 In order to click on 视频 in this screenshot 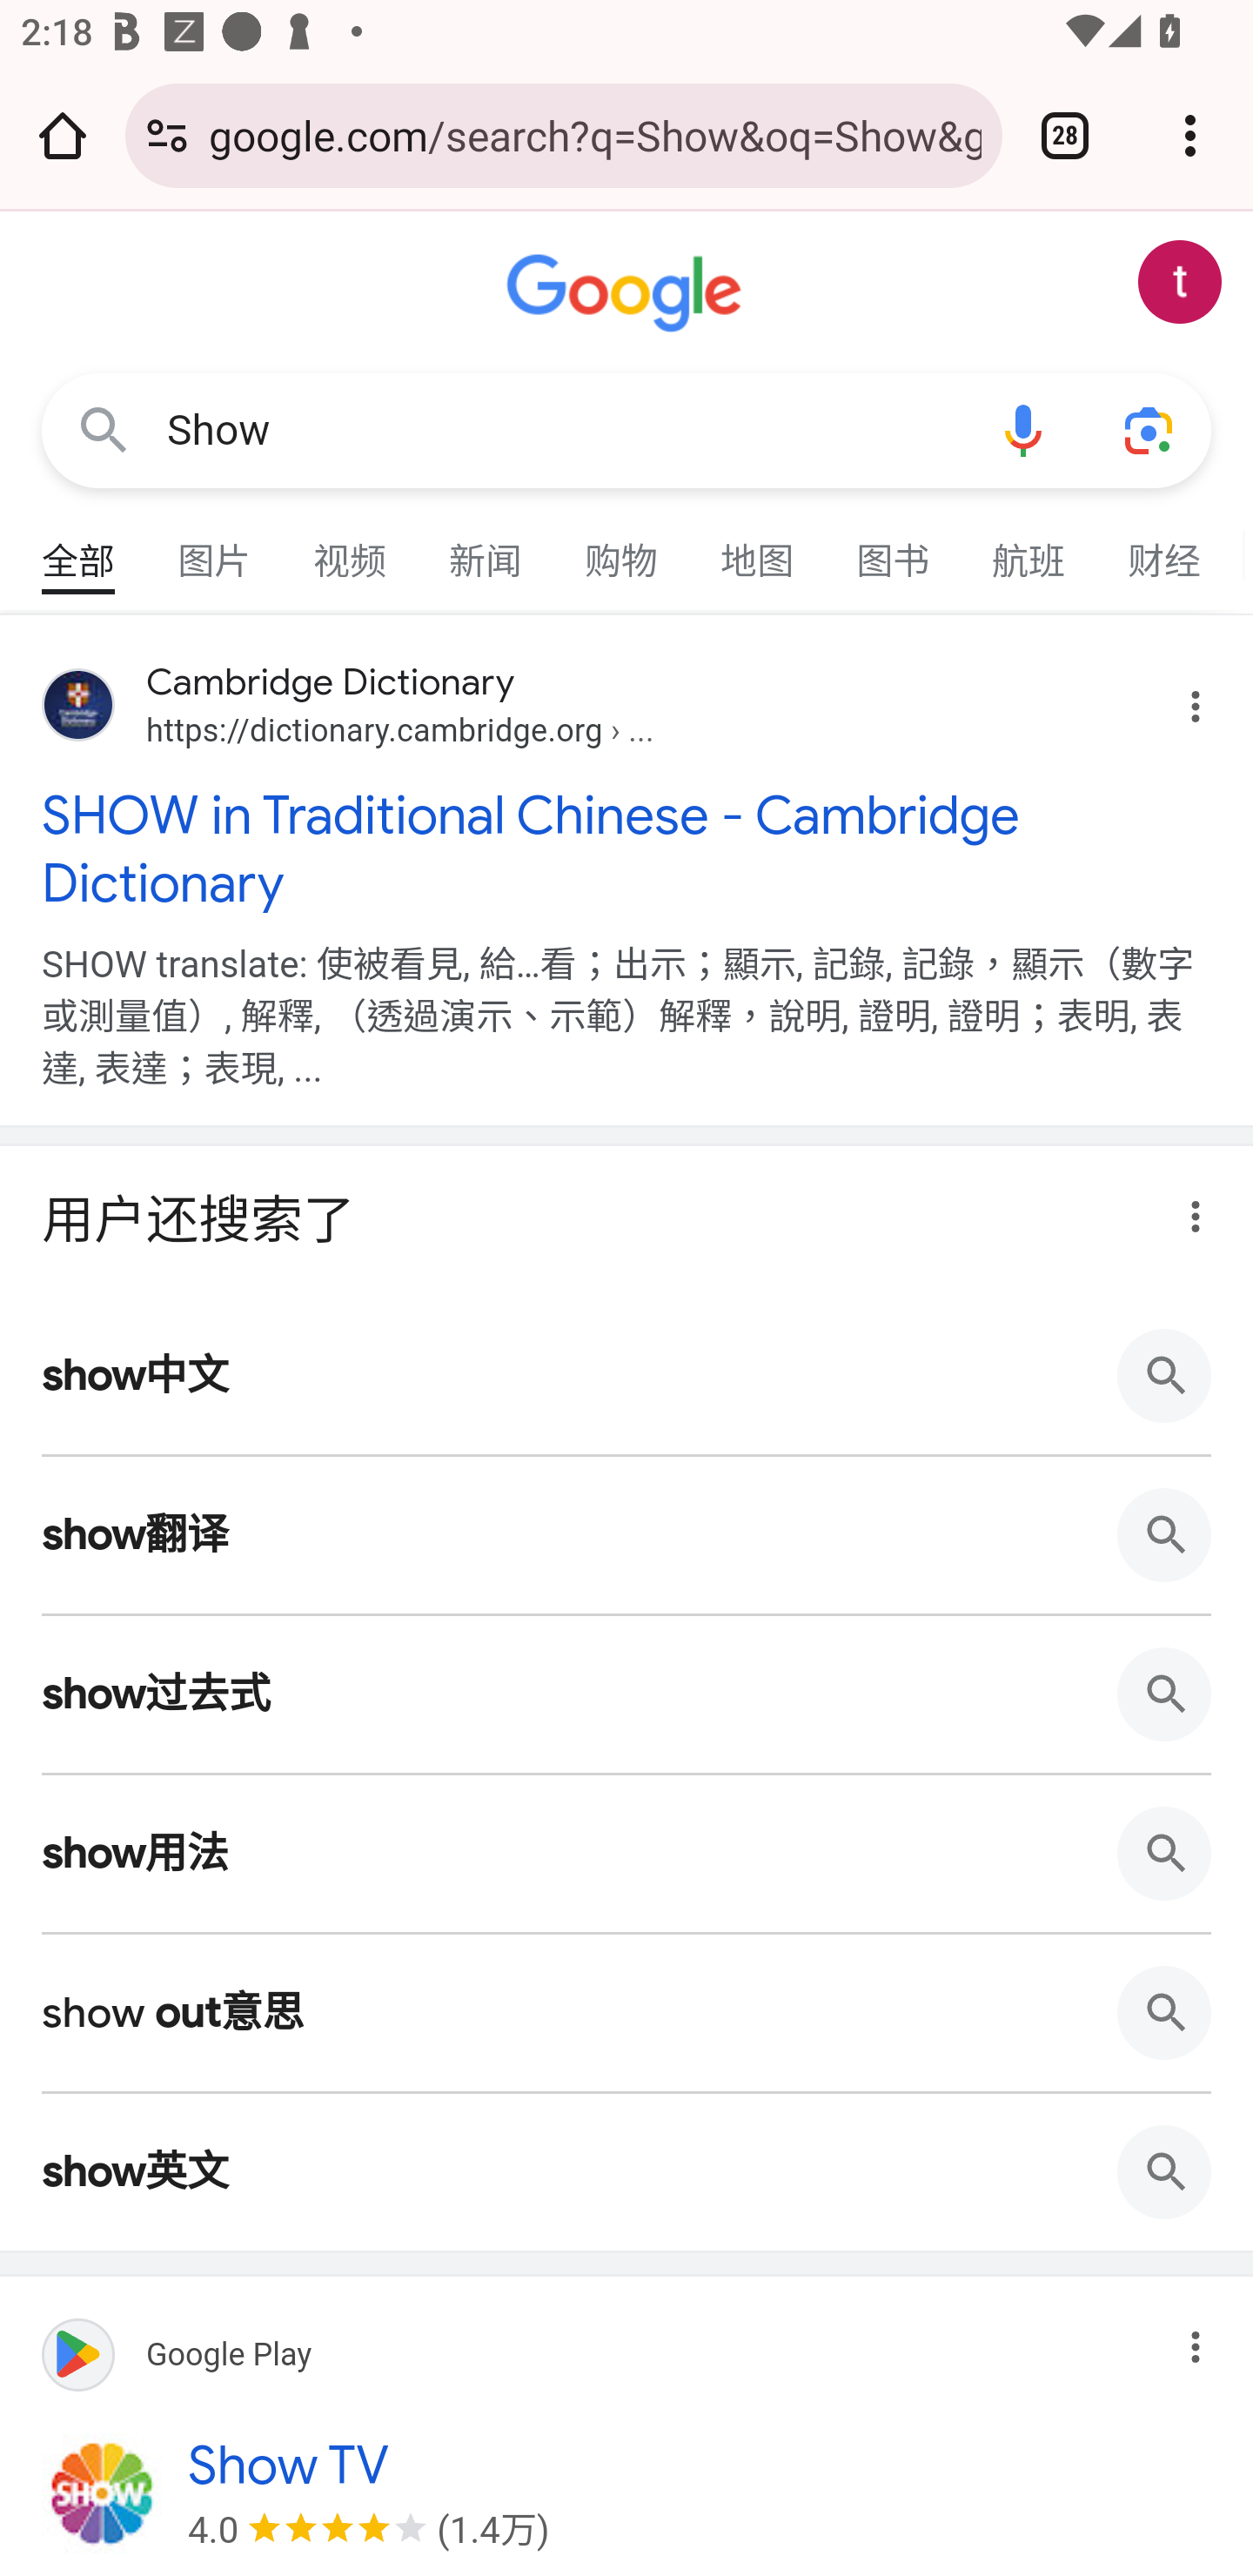, I will do `click(351, 548)`.